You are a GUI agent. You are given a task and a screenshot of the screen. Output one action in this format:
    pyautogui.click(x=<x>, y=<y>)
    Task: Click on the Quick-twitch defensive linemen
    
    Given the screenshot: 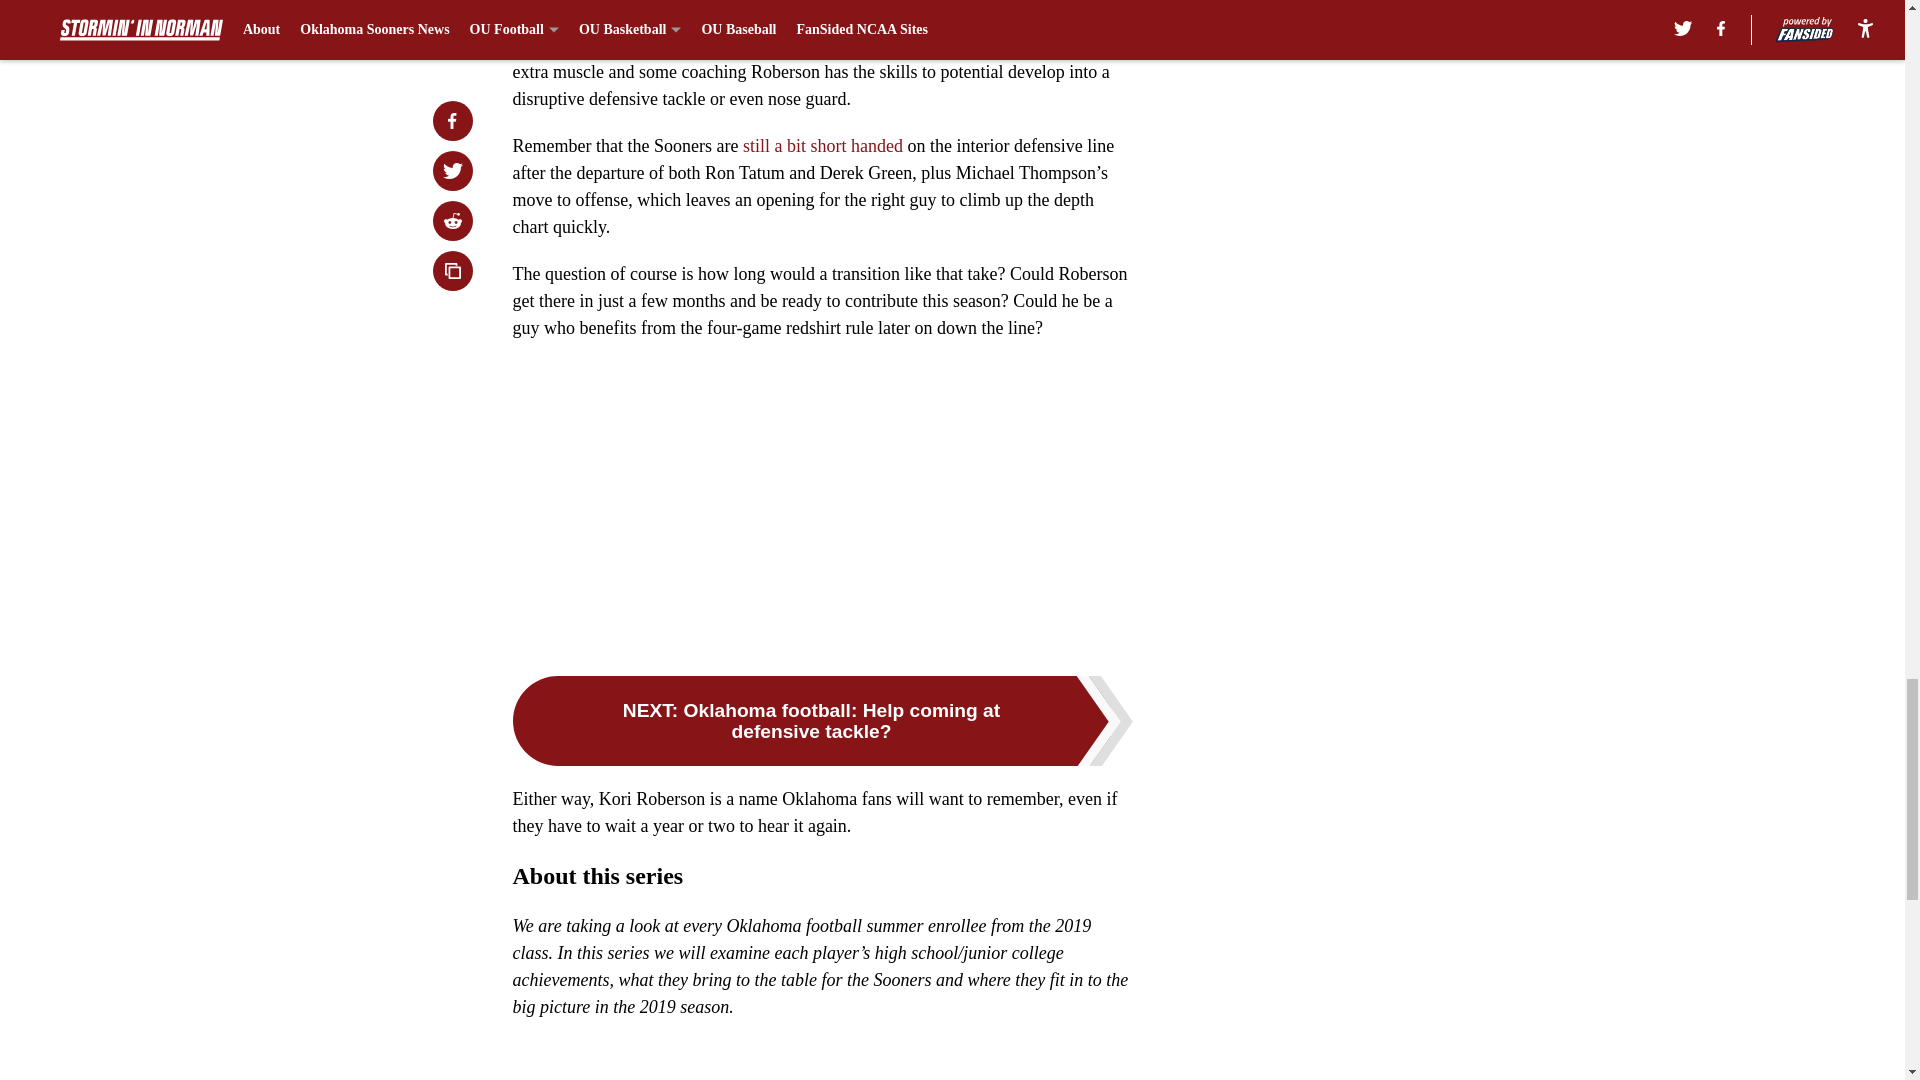 What is the action you would take?
    pyautogui.click(x=628, y=44)
    